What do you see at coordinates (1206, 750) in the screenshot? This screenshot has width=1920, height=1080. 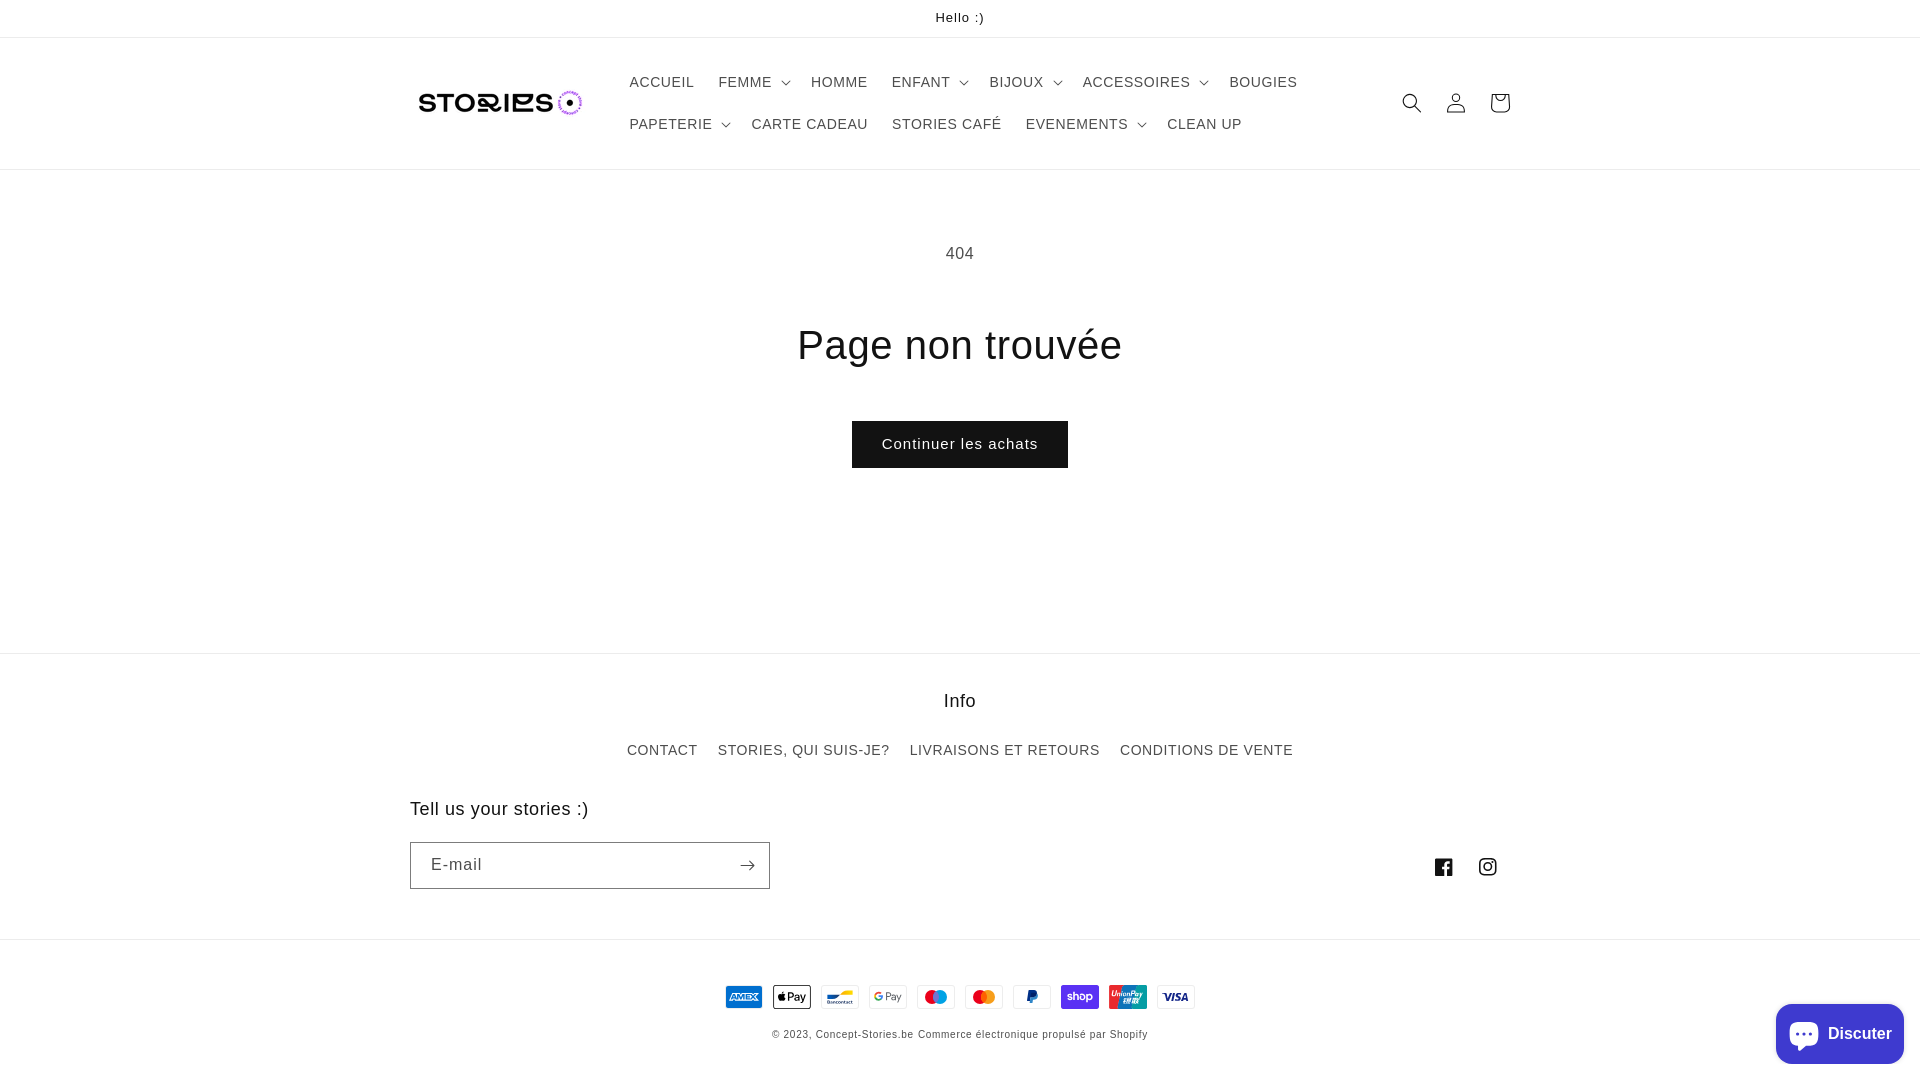 I see `CONDITIONS DE VENTE` at bounding box center [1206, 750].